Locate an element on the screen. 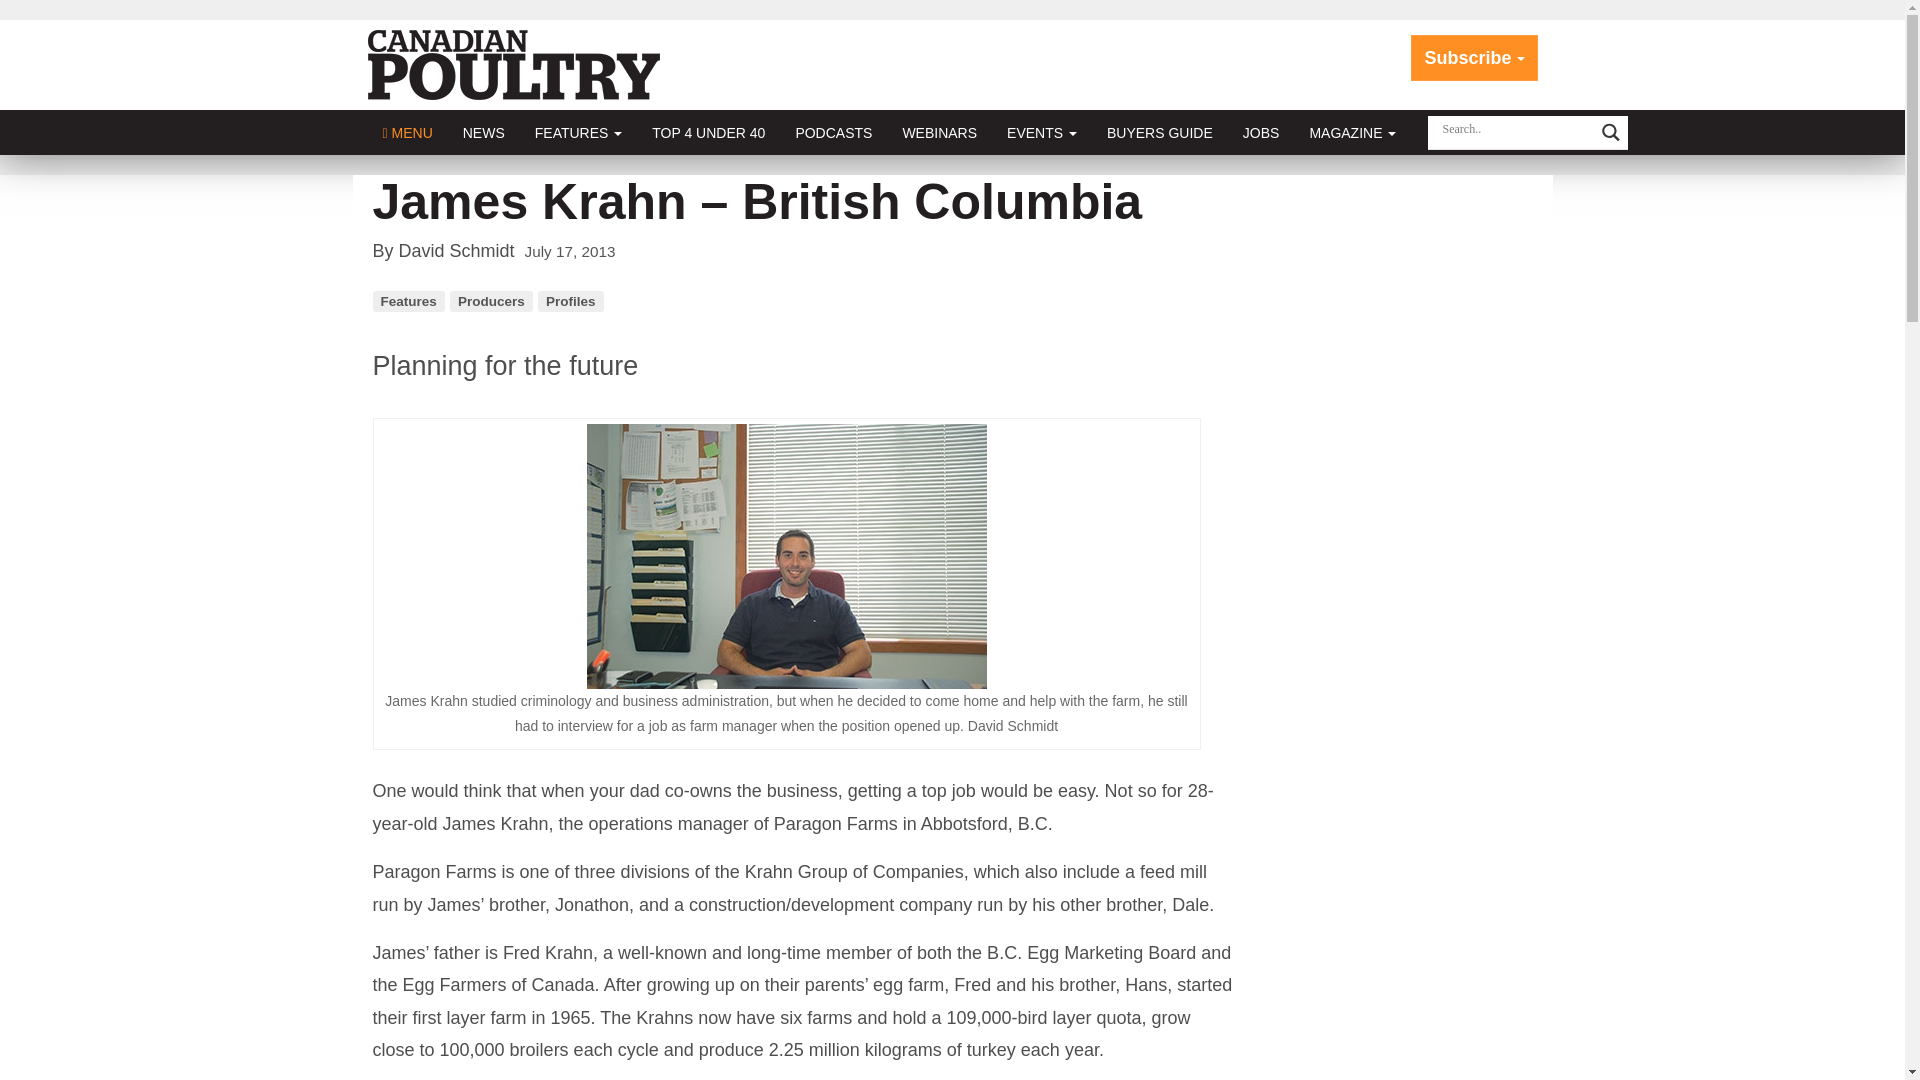  Subscribe is located at coordinates (1474, 58).